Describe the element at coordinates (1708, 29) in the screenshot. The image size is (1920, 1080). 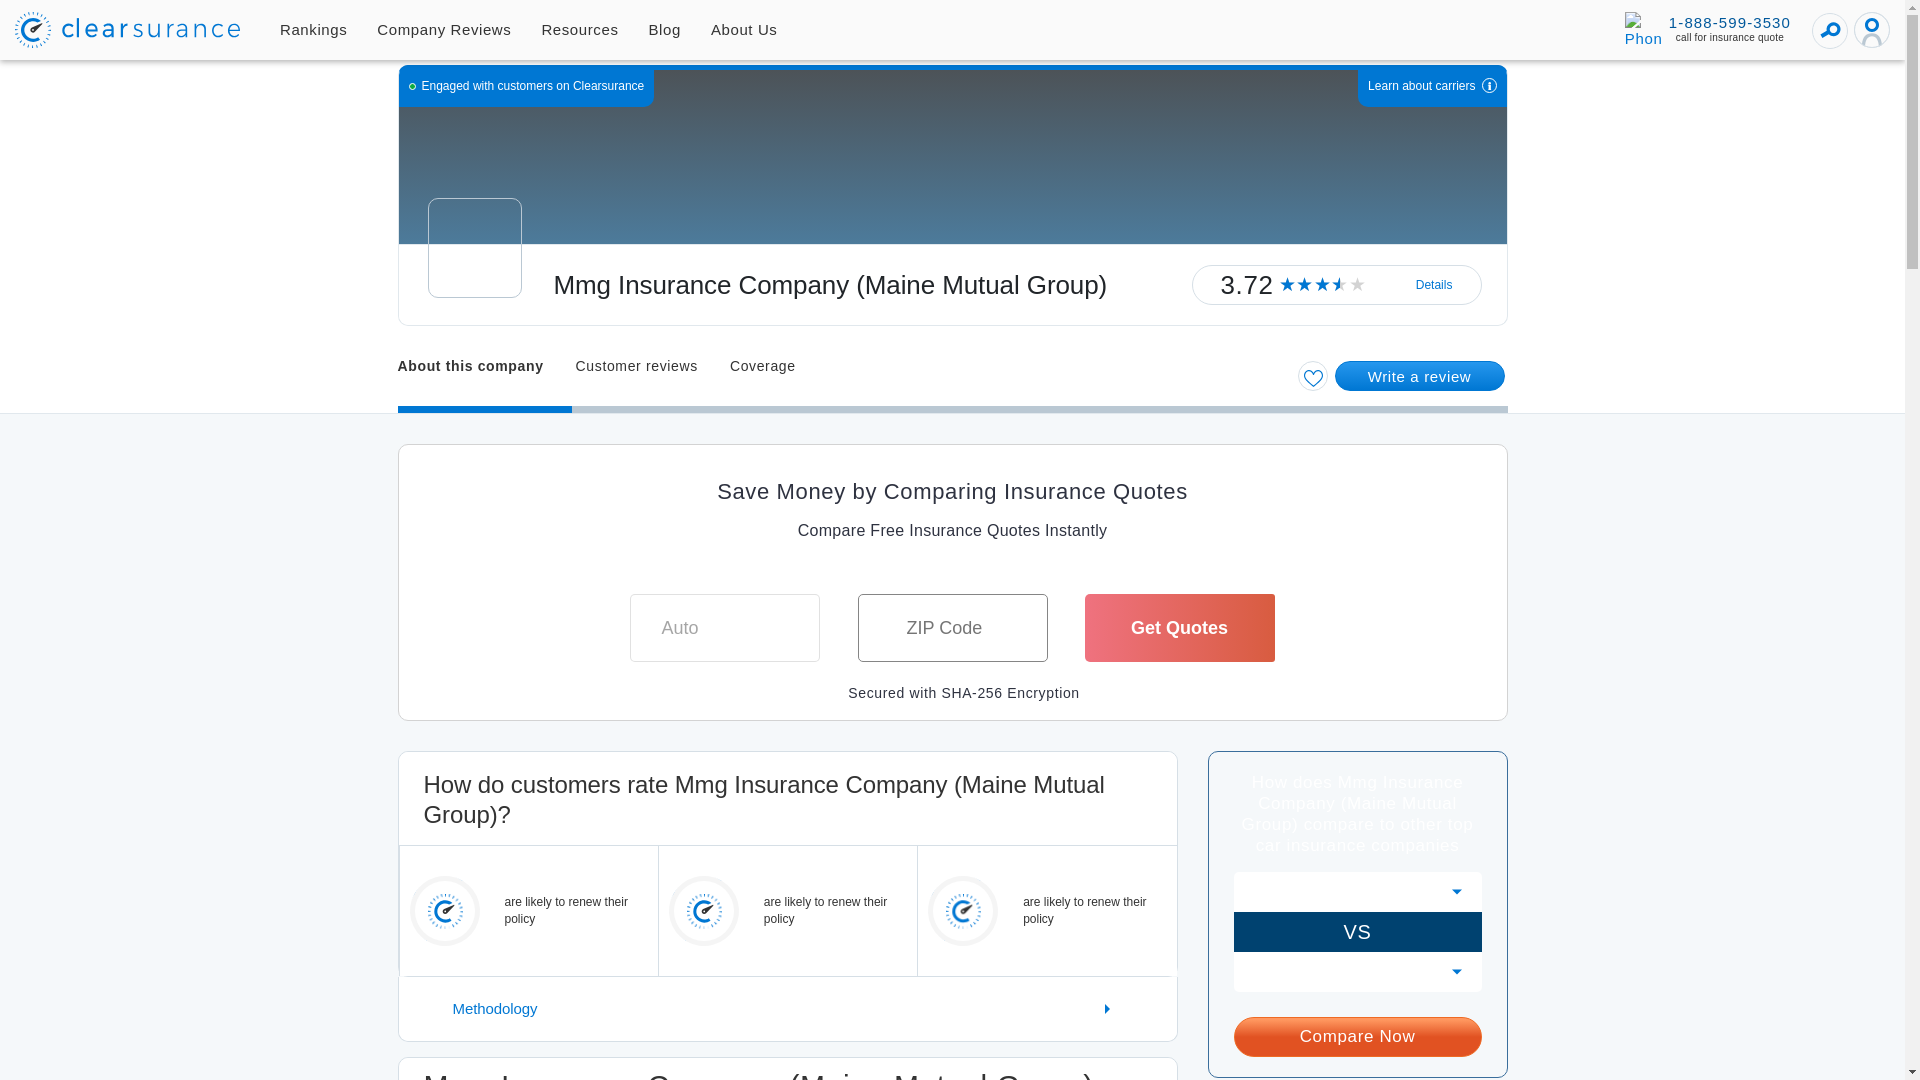
I see `Call for insurance quote` at that location.